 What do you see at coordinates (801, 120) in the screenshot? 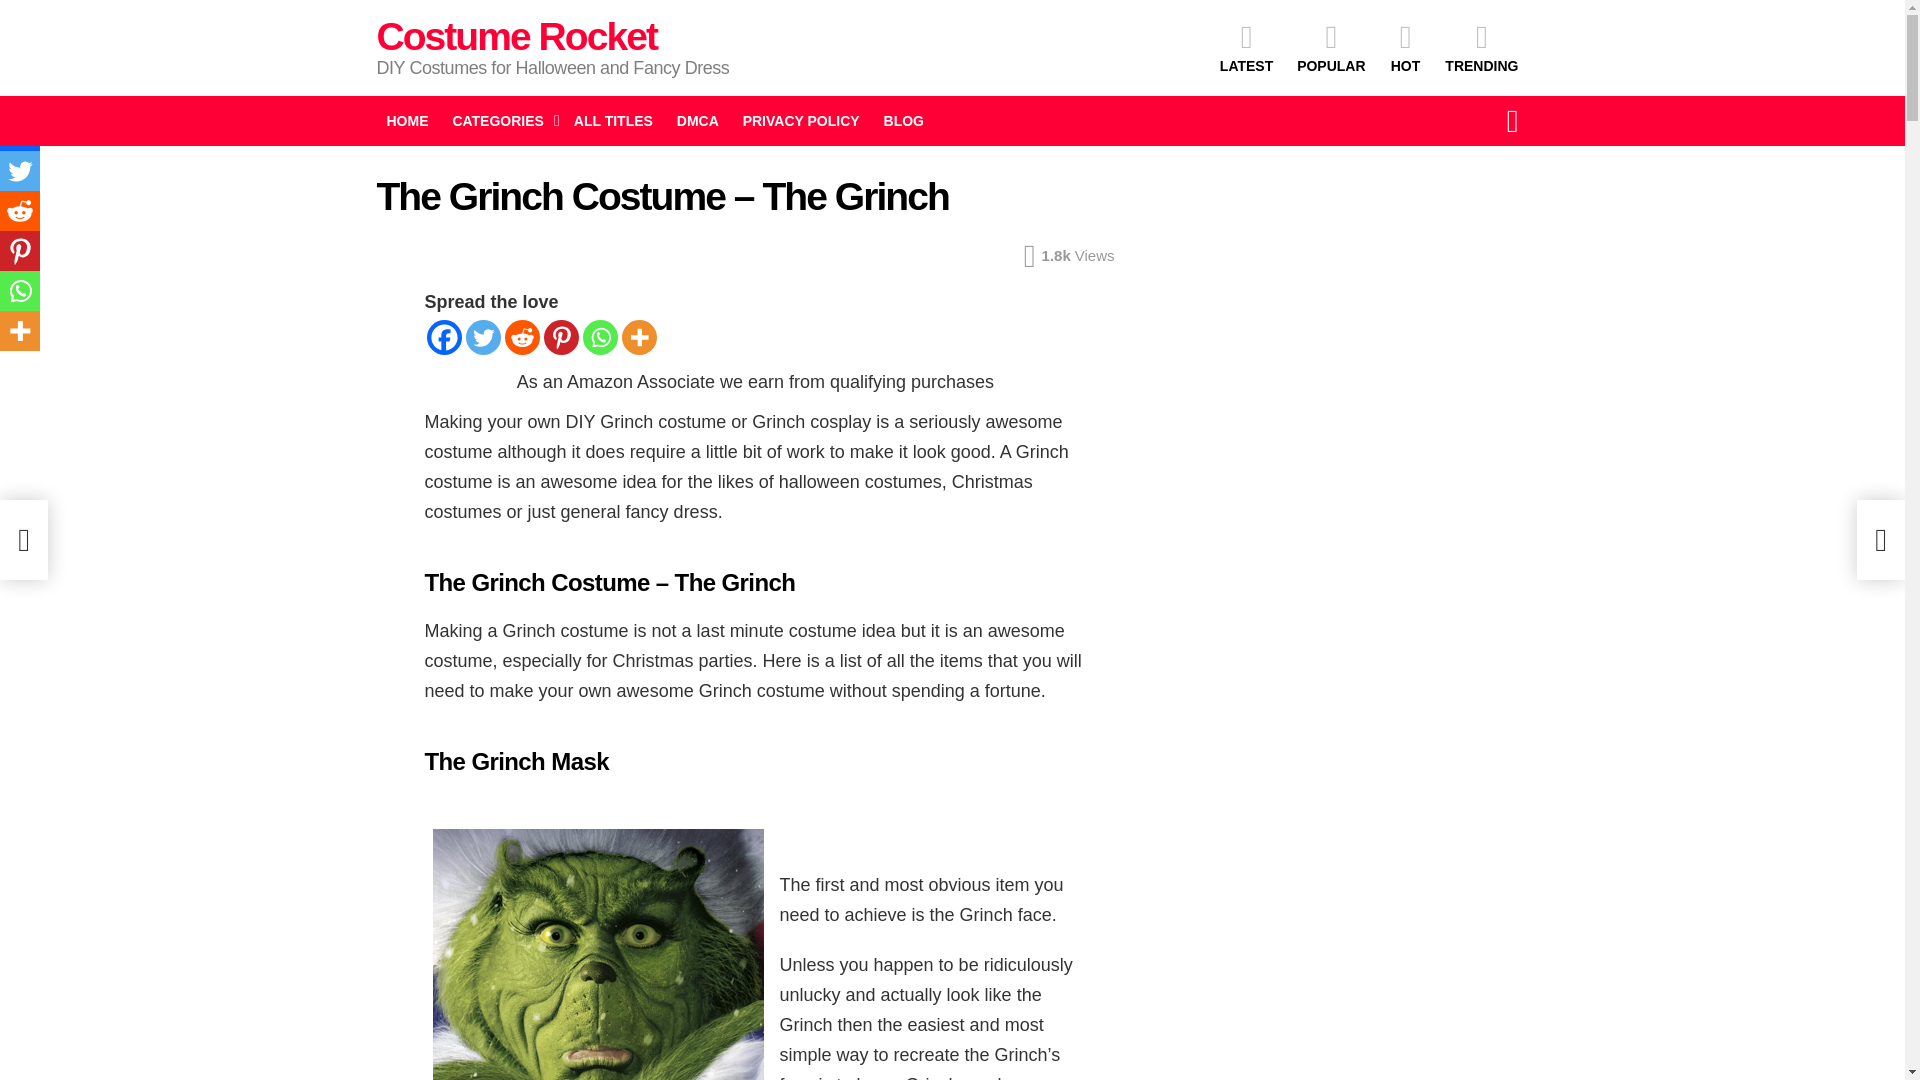
I see `PRIVACY POLICY` at bounding box center [801, 120].